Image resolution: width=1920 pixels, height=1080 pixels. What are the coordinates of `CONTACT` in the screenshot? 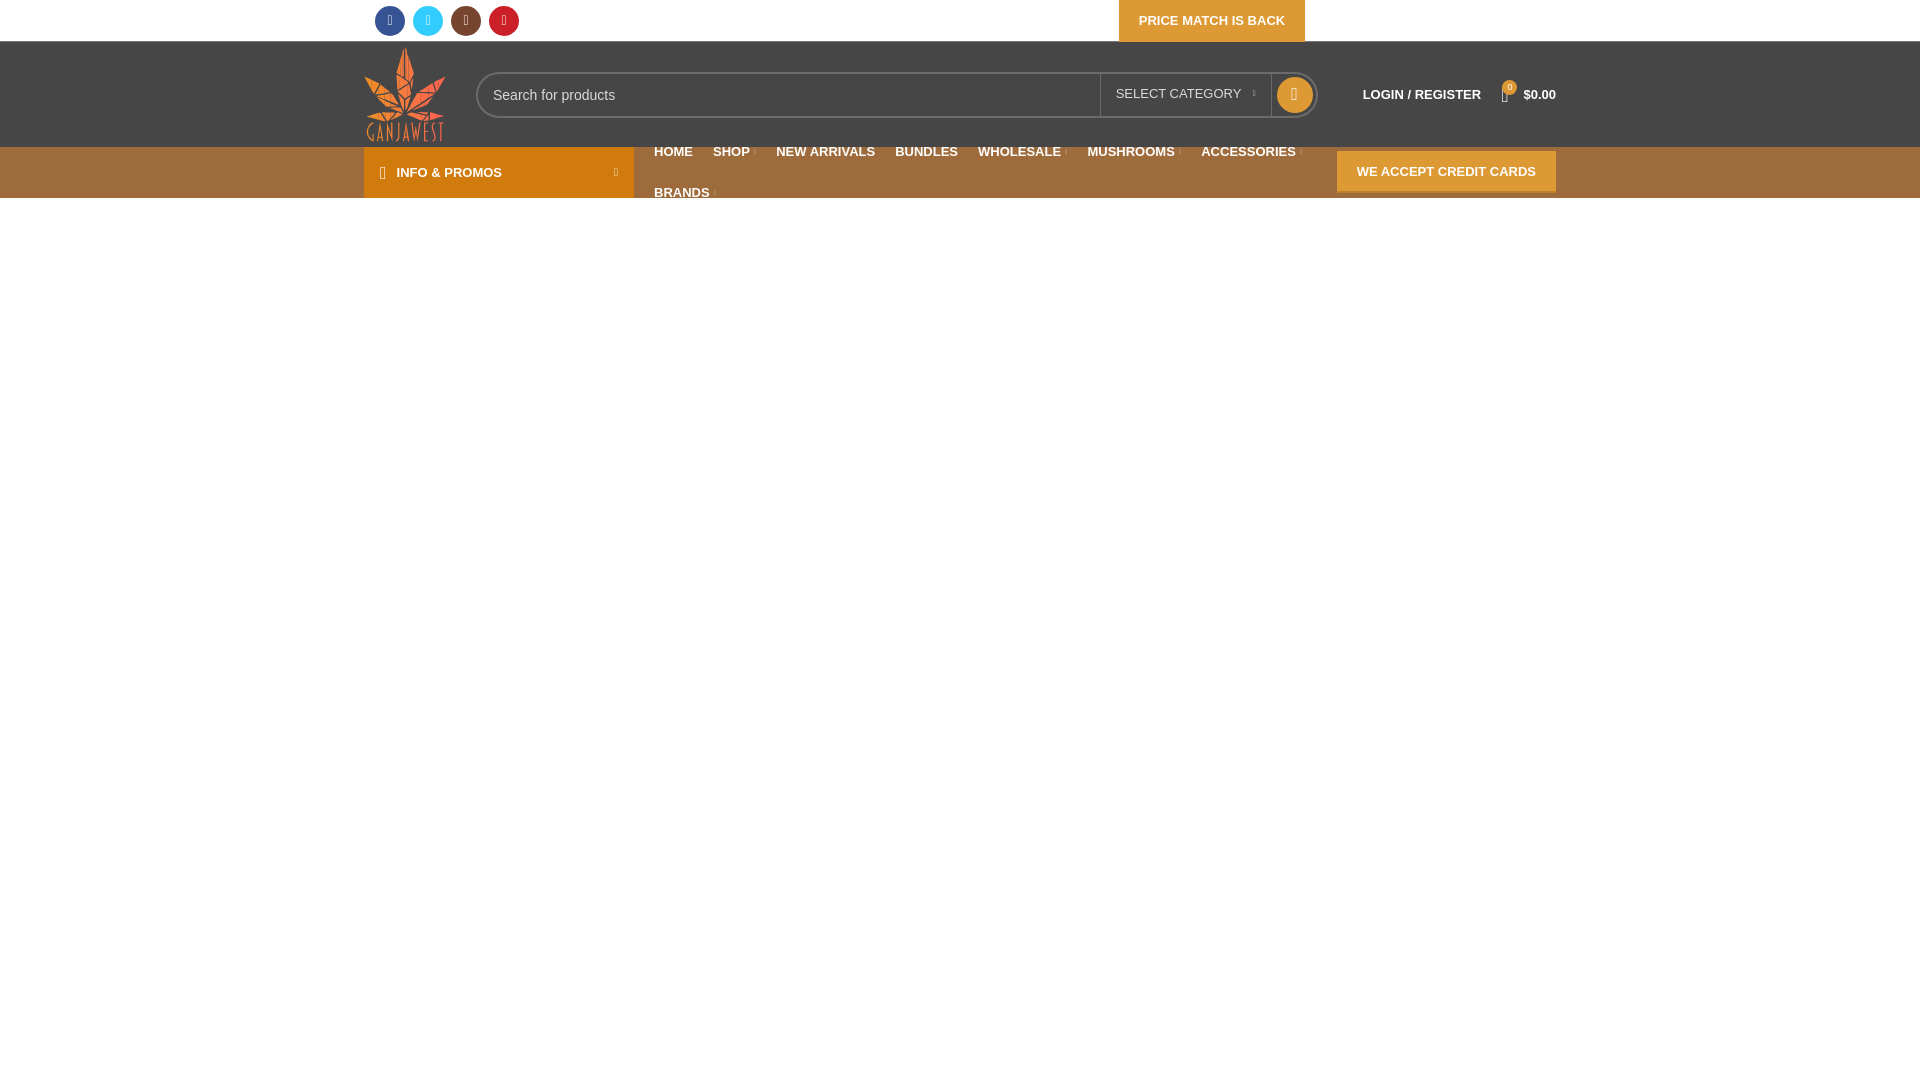 It's located at (1416, 20).